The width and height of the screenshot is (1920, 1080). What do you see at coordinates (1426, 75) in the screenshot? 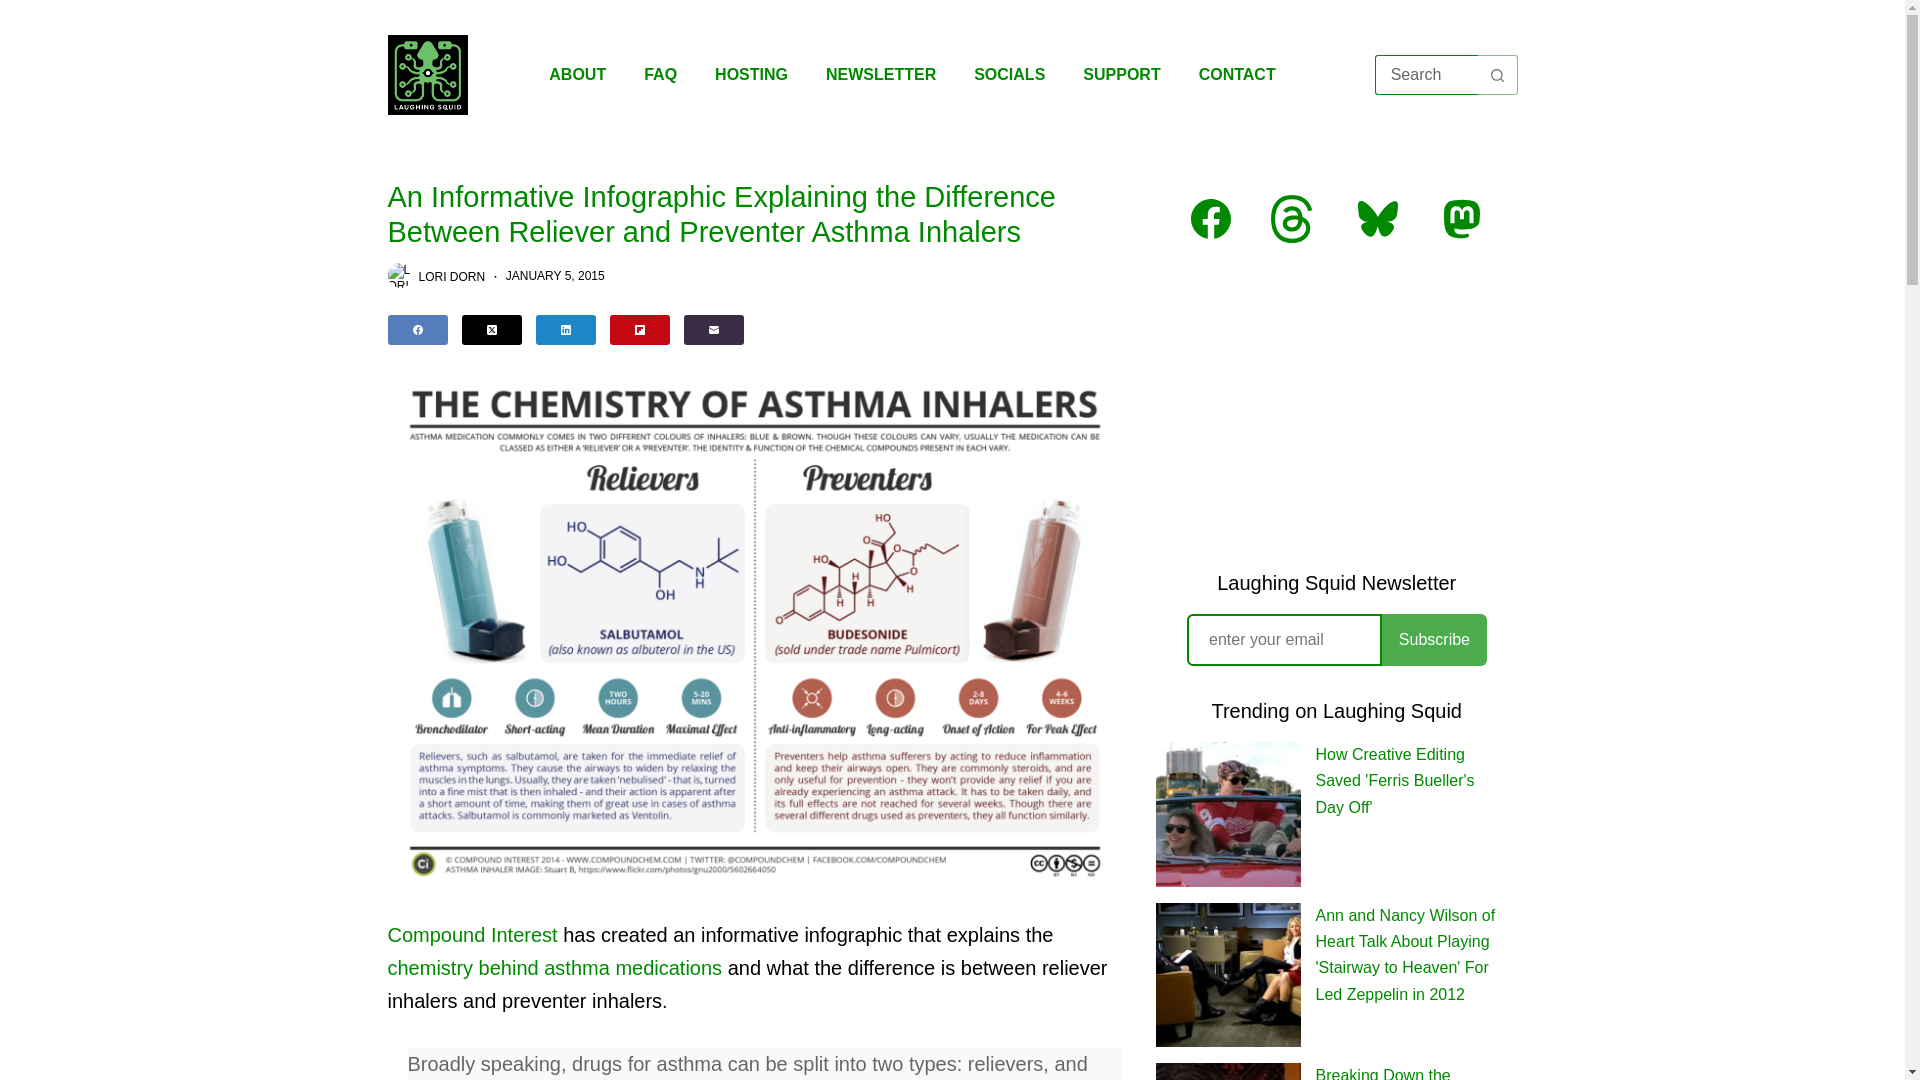
I see `Search for...` at bounding box center [1426, 75].